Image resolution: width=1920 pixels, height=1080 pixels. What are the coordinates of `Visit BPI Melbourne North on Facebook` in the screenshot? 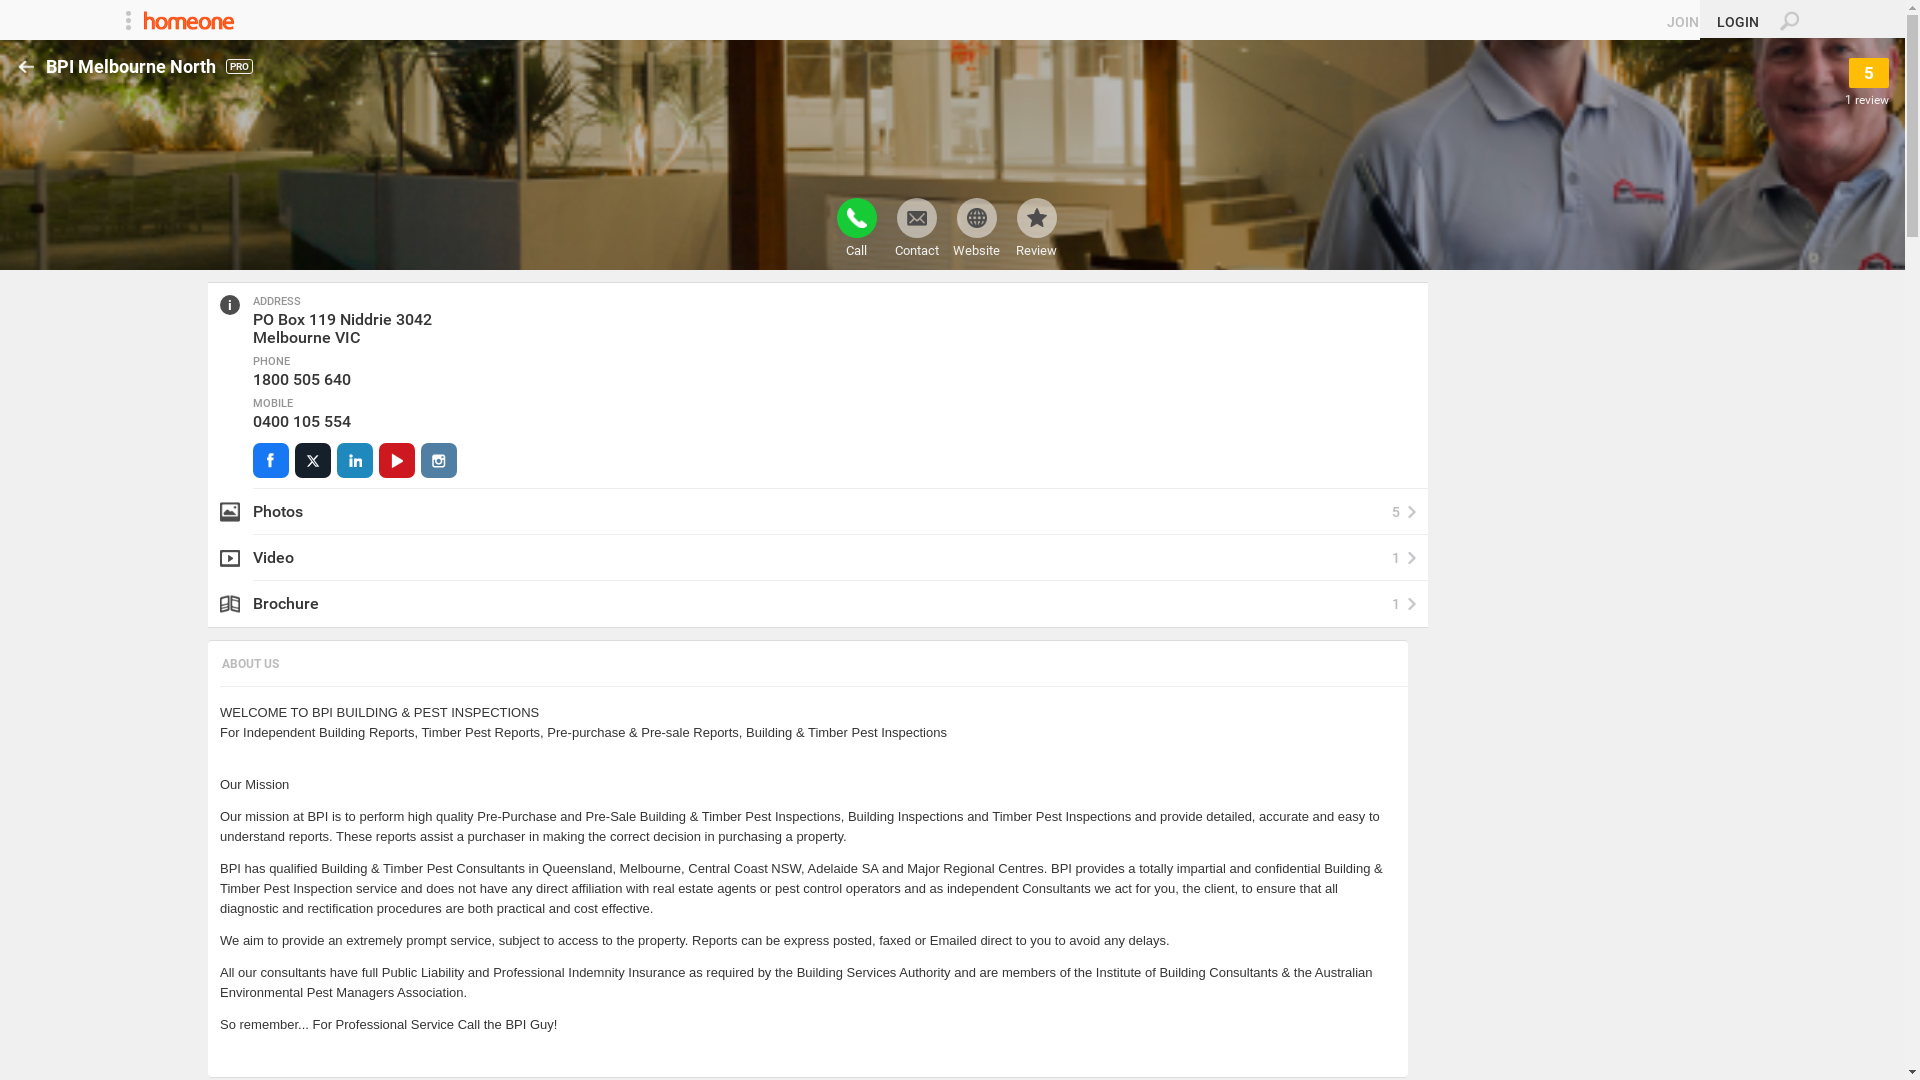 It's located at (271, 460).